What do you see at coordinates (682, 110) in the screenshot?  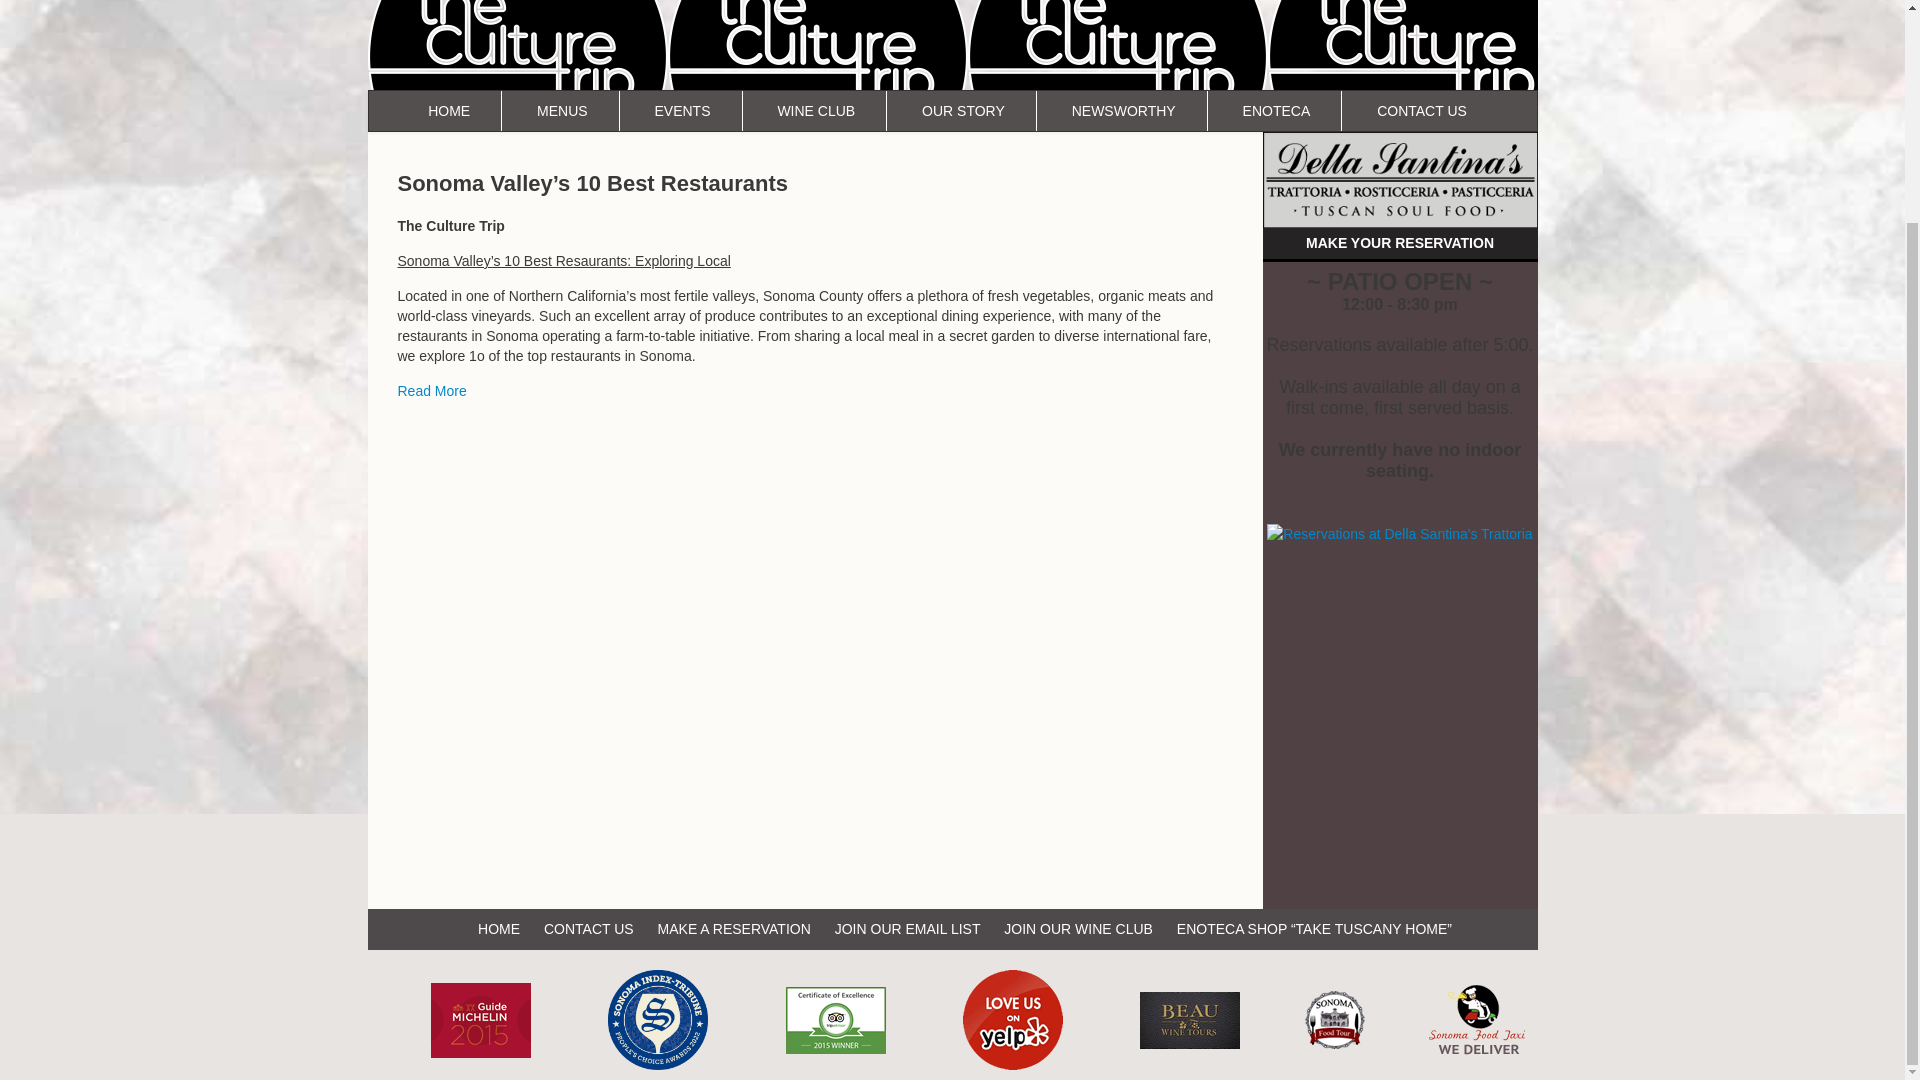 I see `EVENTS` at bounding box center [682, 110].